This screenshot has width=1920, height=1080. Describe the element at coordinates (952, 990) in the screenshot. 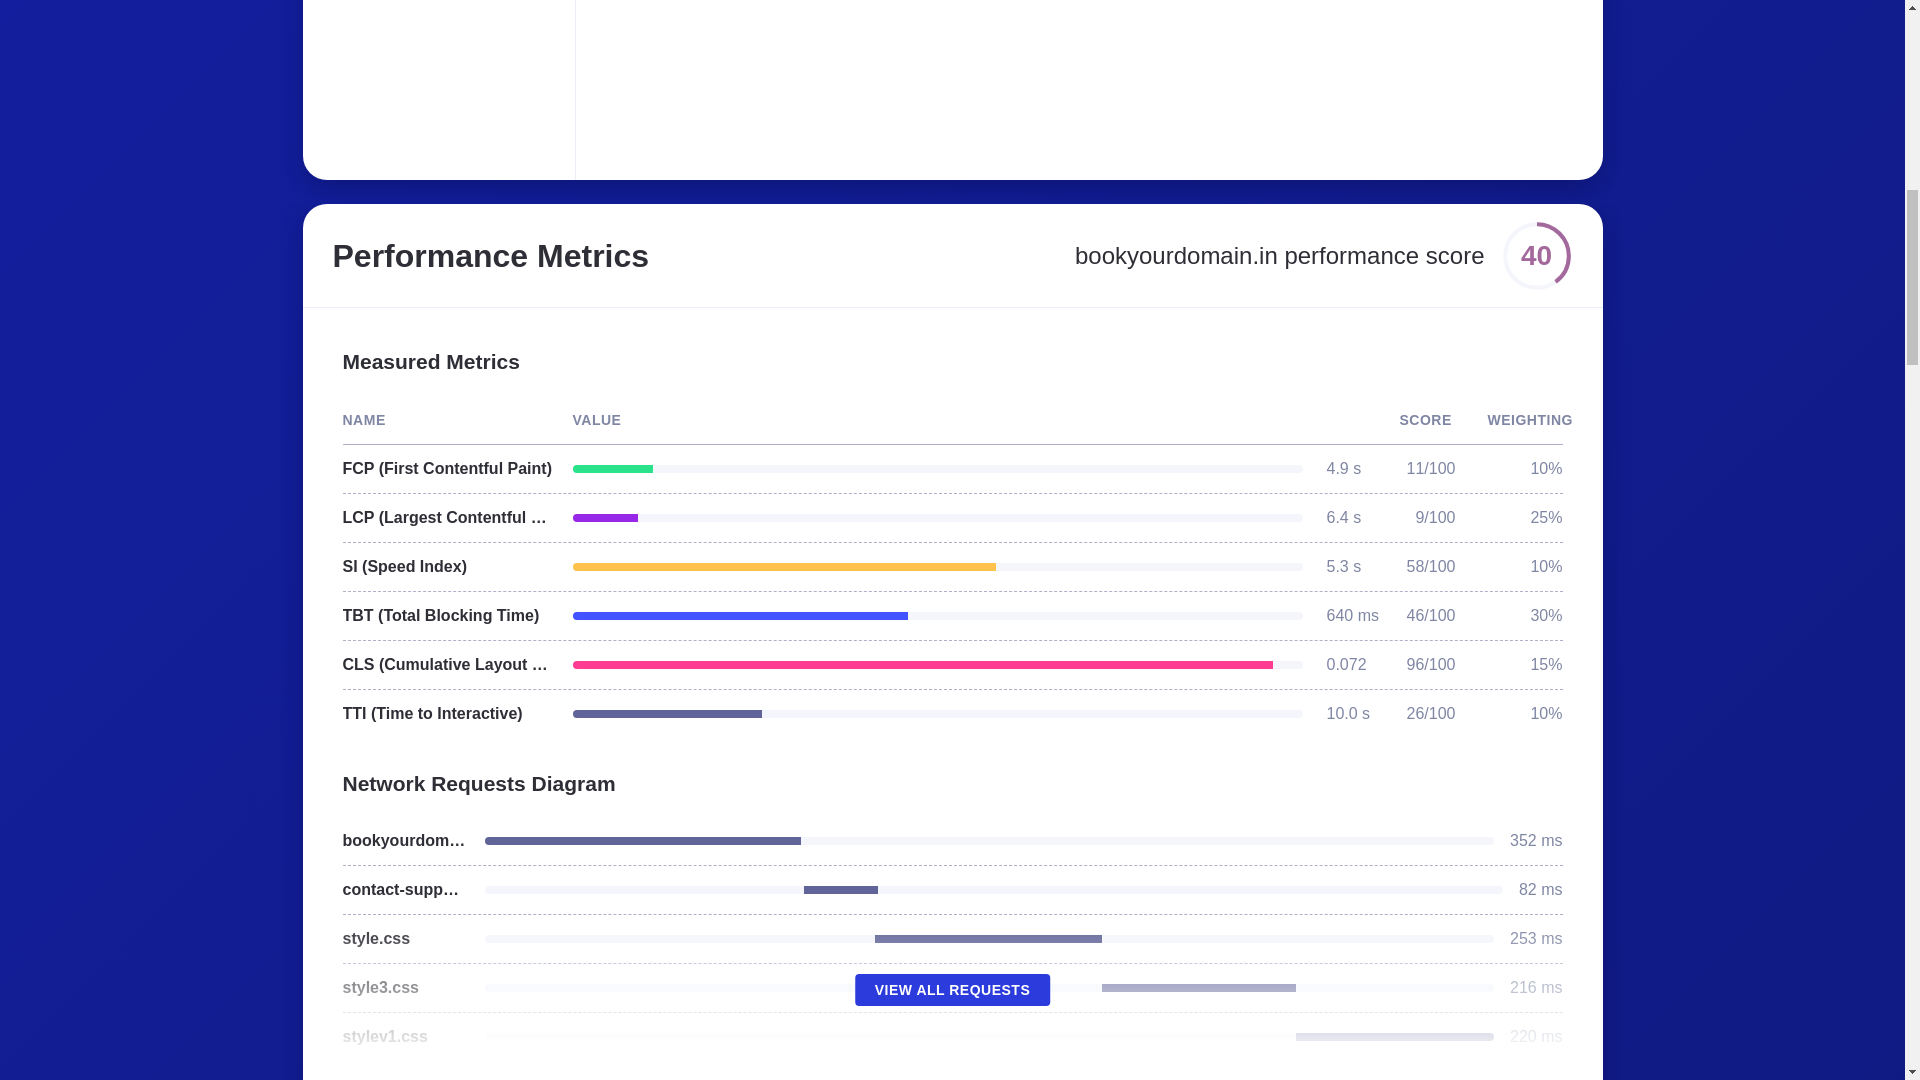

I see `VIEW ALL REQUESTS` at that location.